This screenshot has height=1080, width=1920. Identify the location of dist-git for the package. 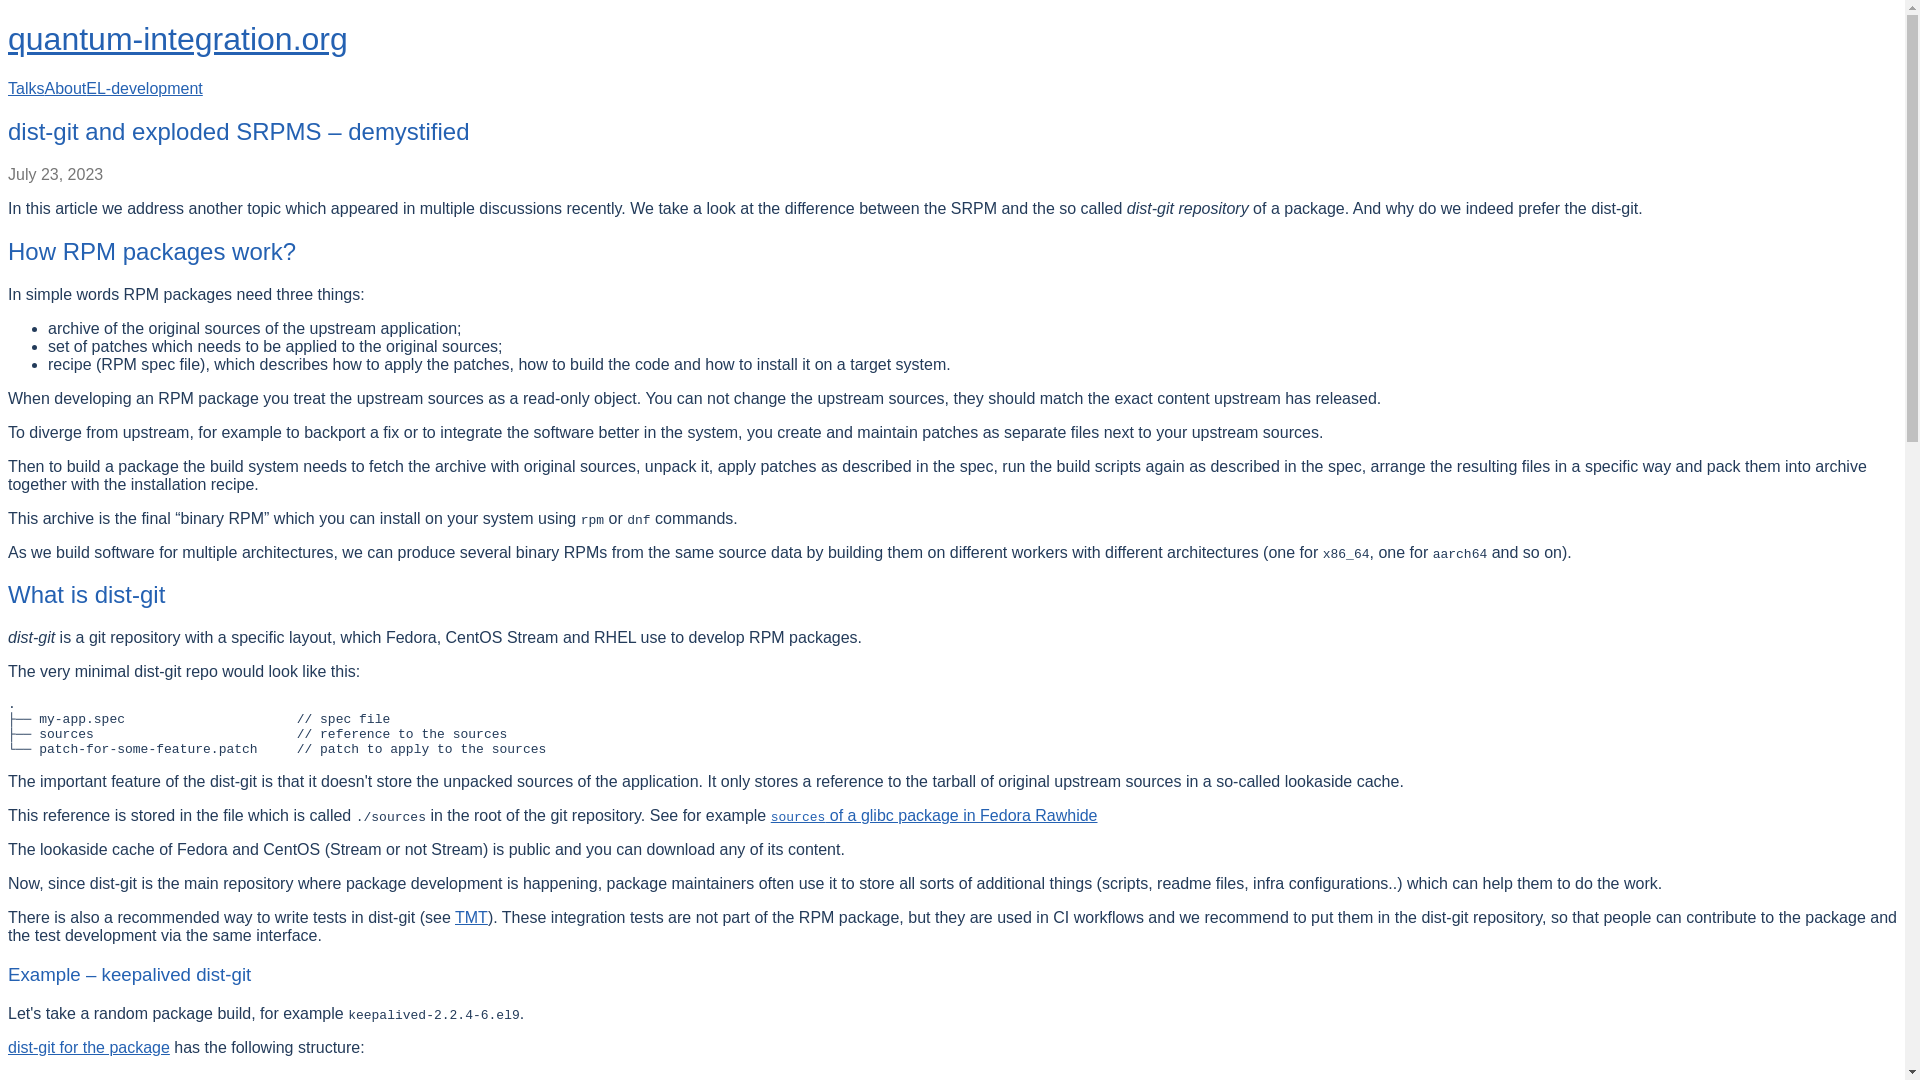
(88, 1047).